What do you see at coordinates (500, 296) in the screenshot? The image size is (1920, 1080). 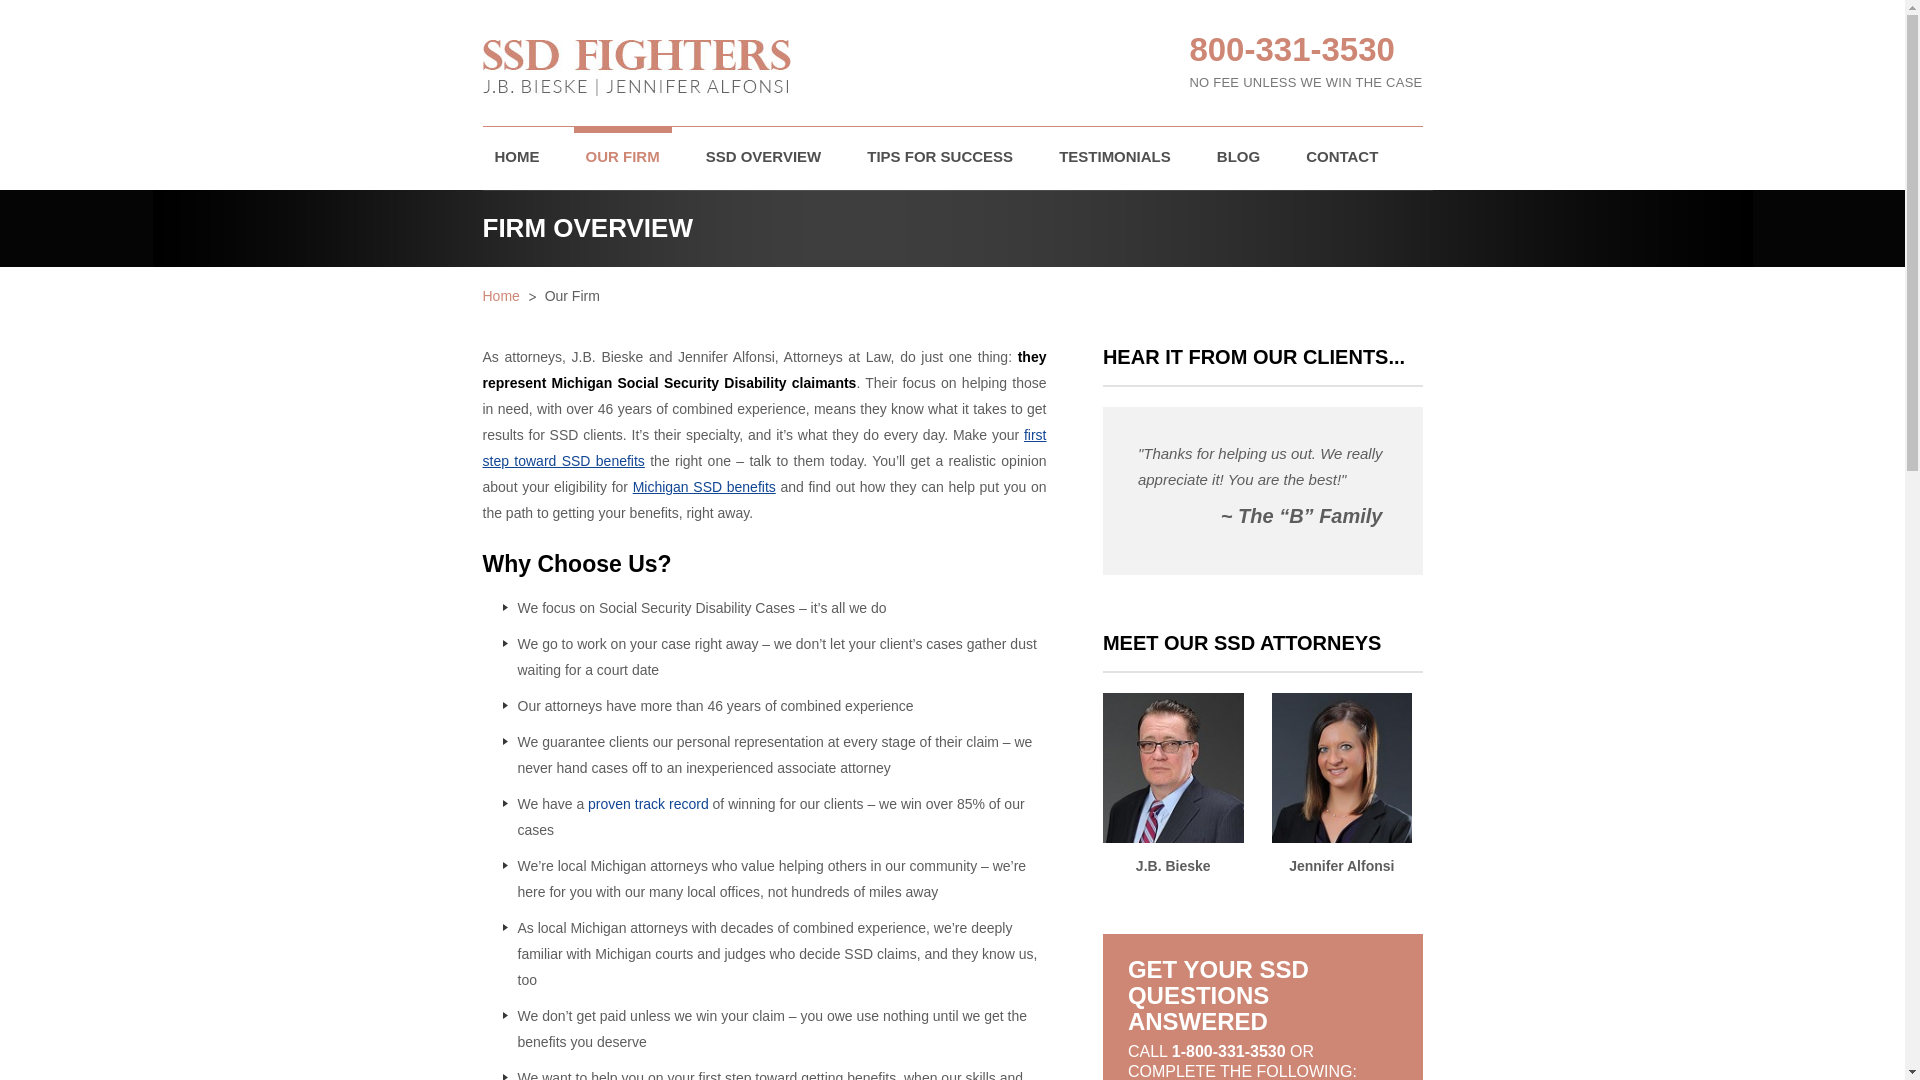 I see `Home` at bounding box center [500, 296].